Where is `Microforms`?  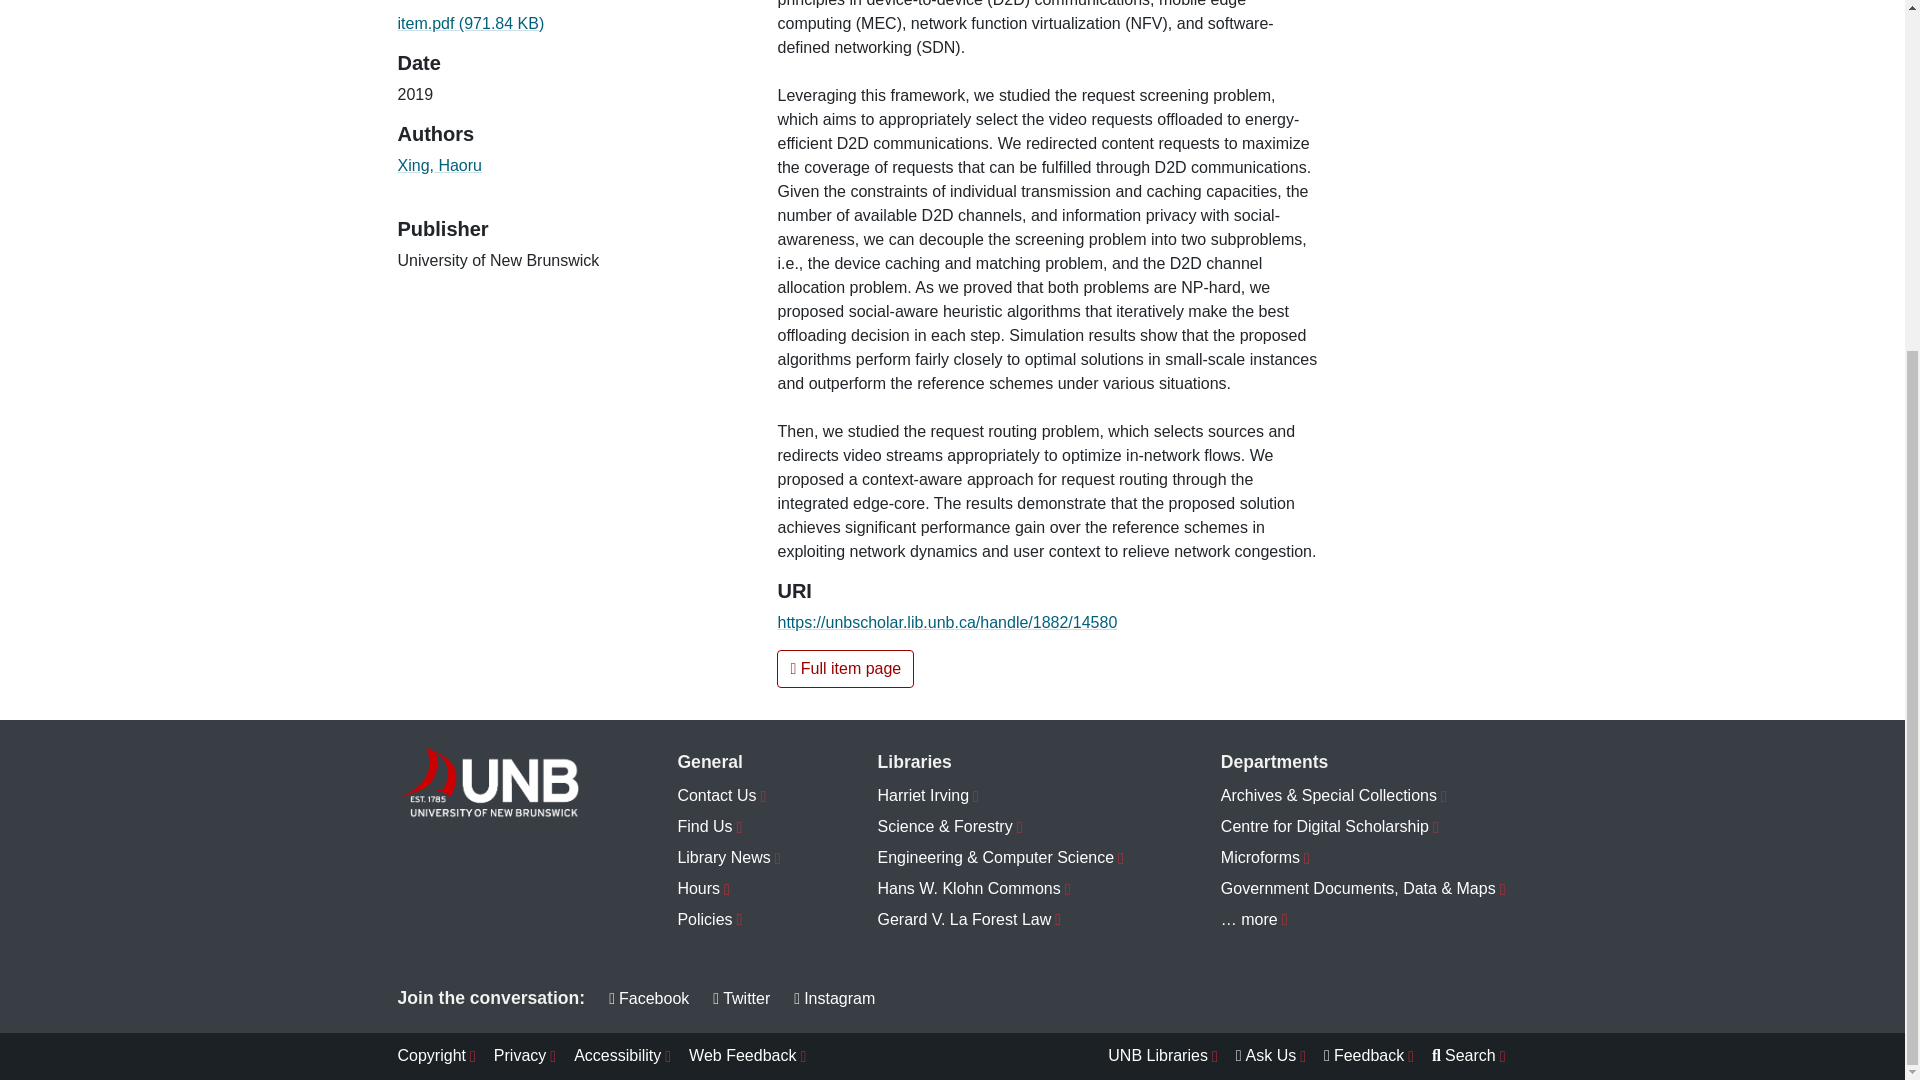 Microforms is located at coordinates (1364, 858).